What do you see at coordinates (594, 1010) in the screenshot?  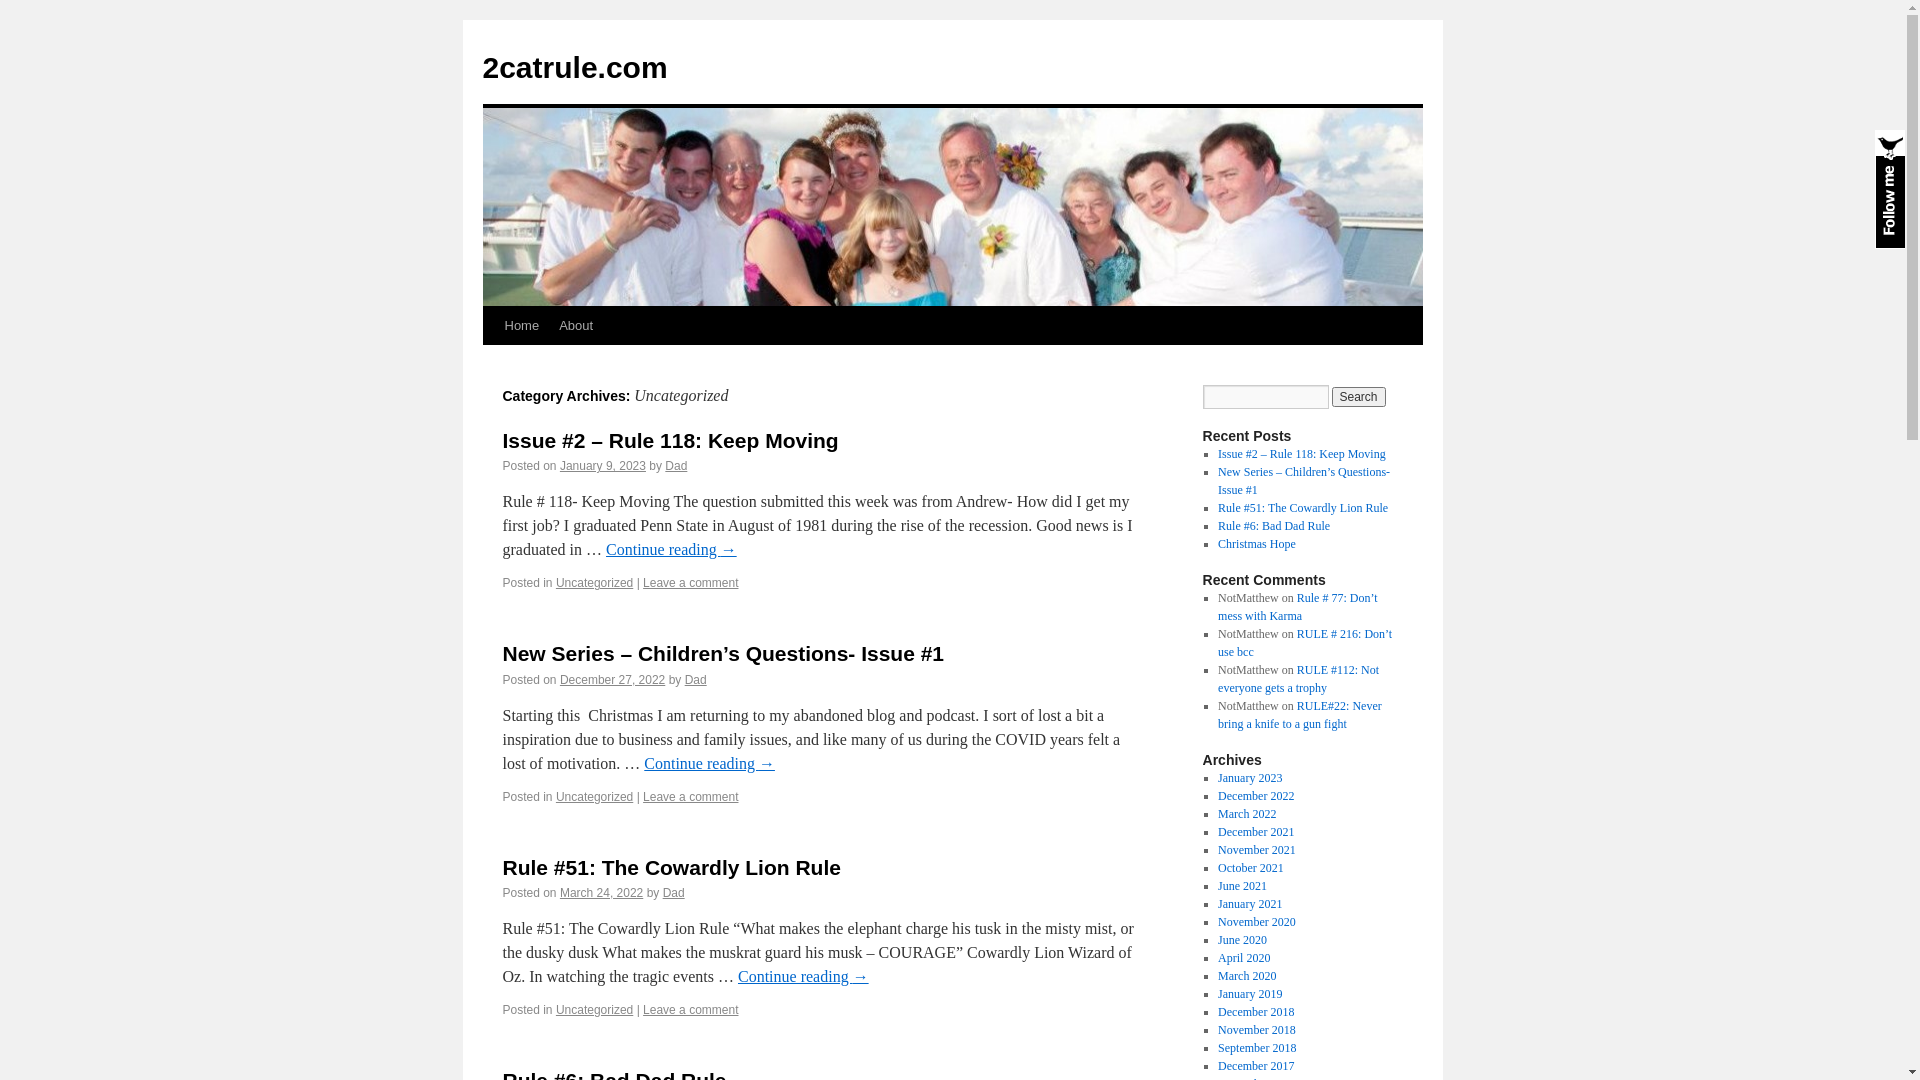 I see `Uncategorized` at bounding box center [594, 1010].